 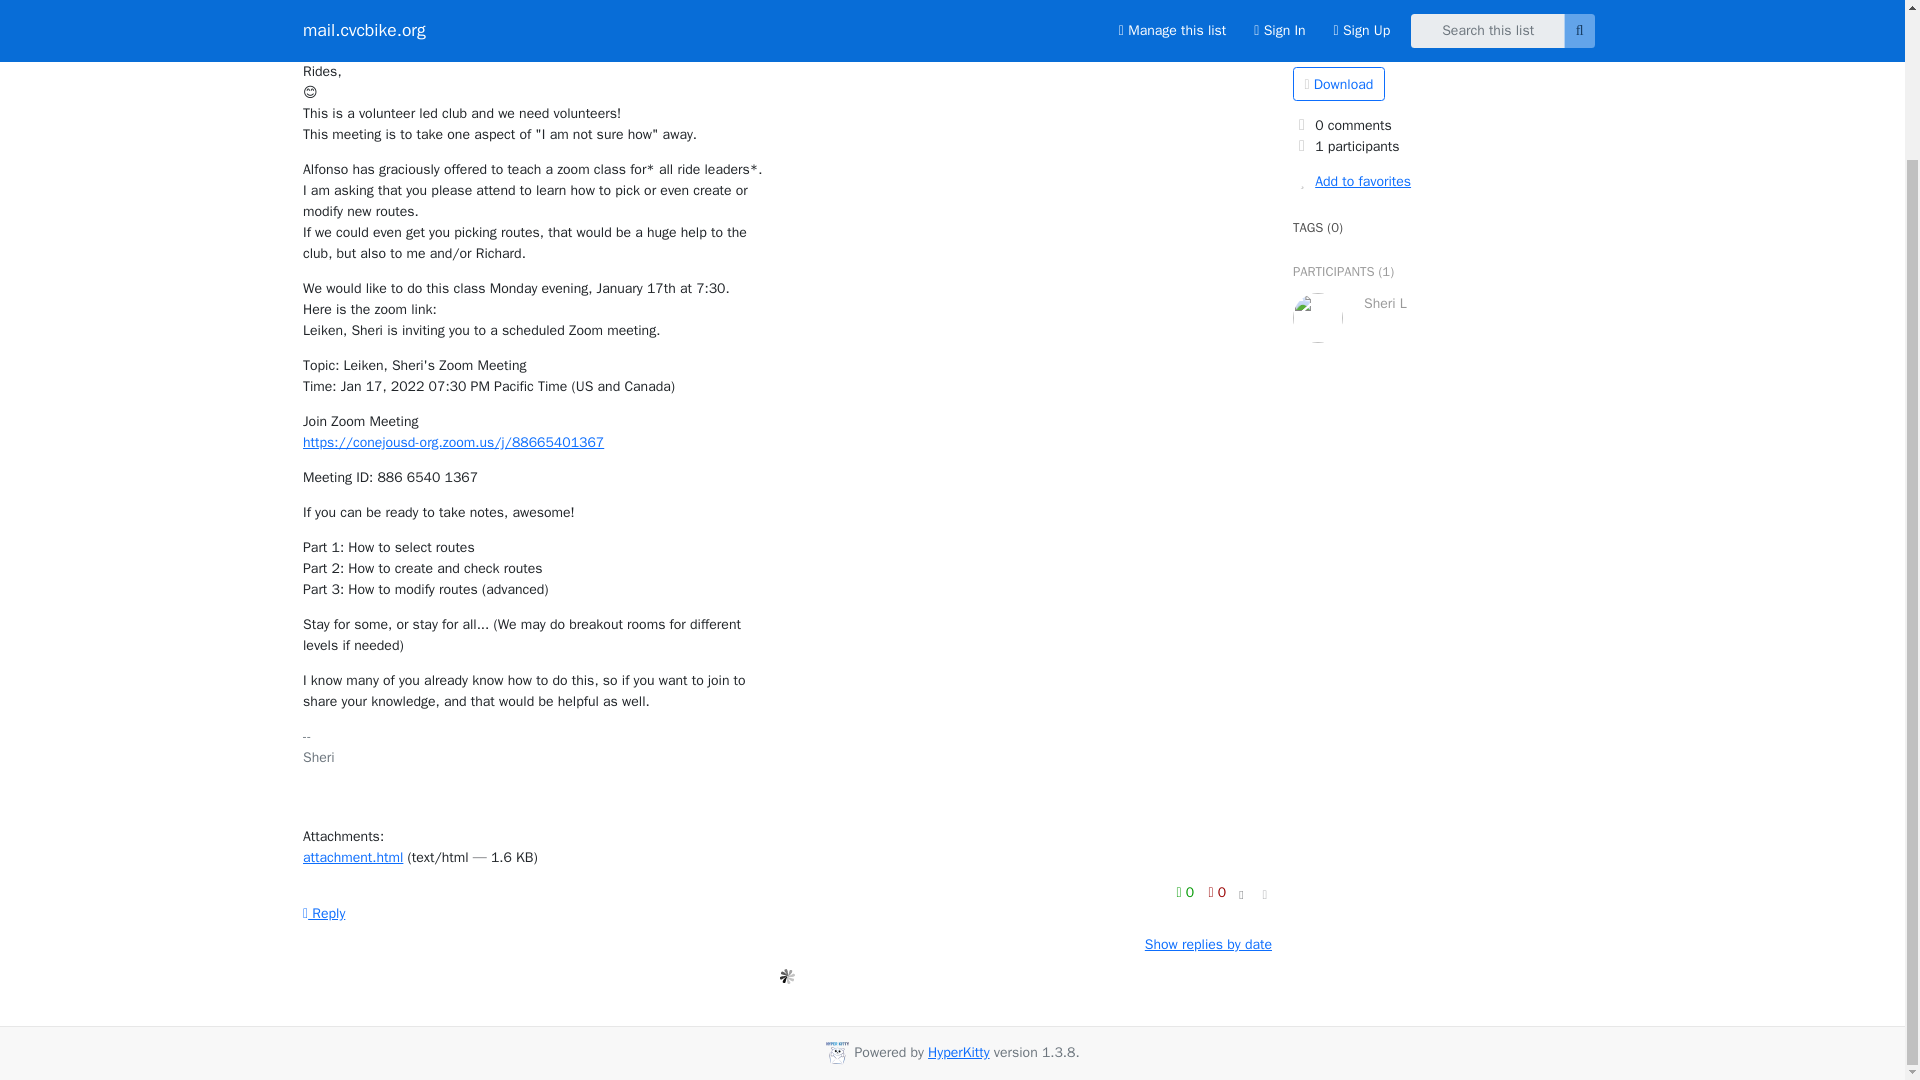 I want to click on You must be logged-in to vote., so click(x=1216, y=892).